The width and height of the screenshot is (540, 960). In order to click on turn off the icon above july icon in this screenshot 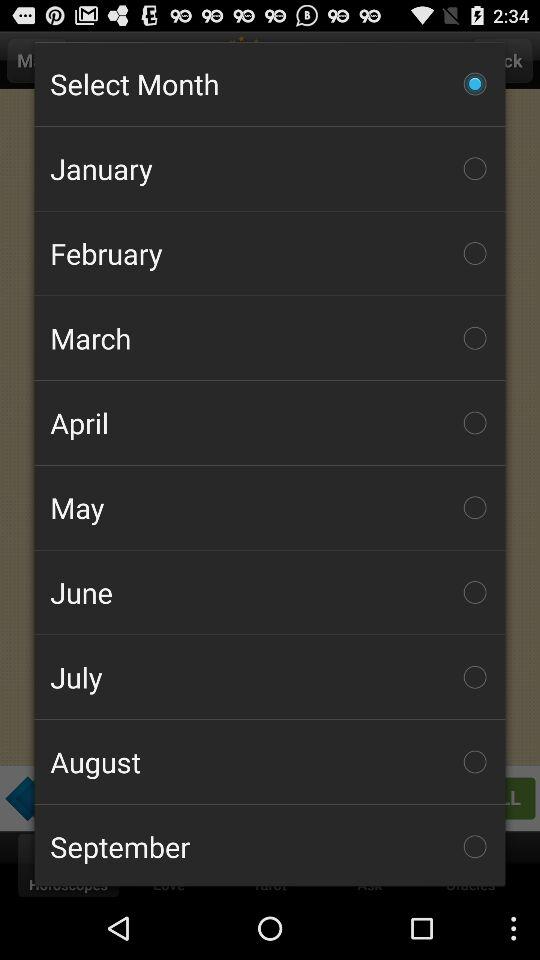, I will do `click(270, 592)`.